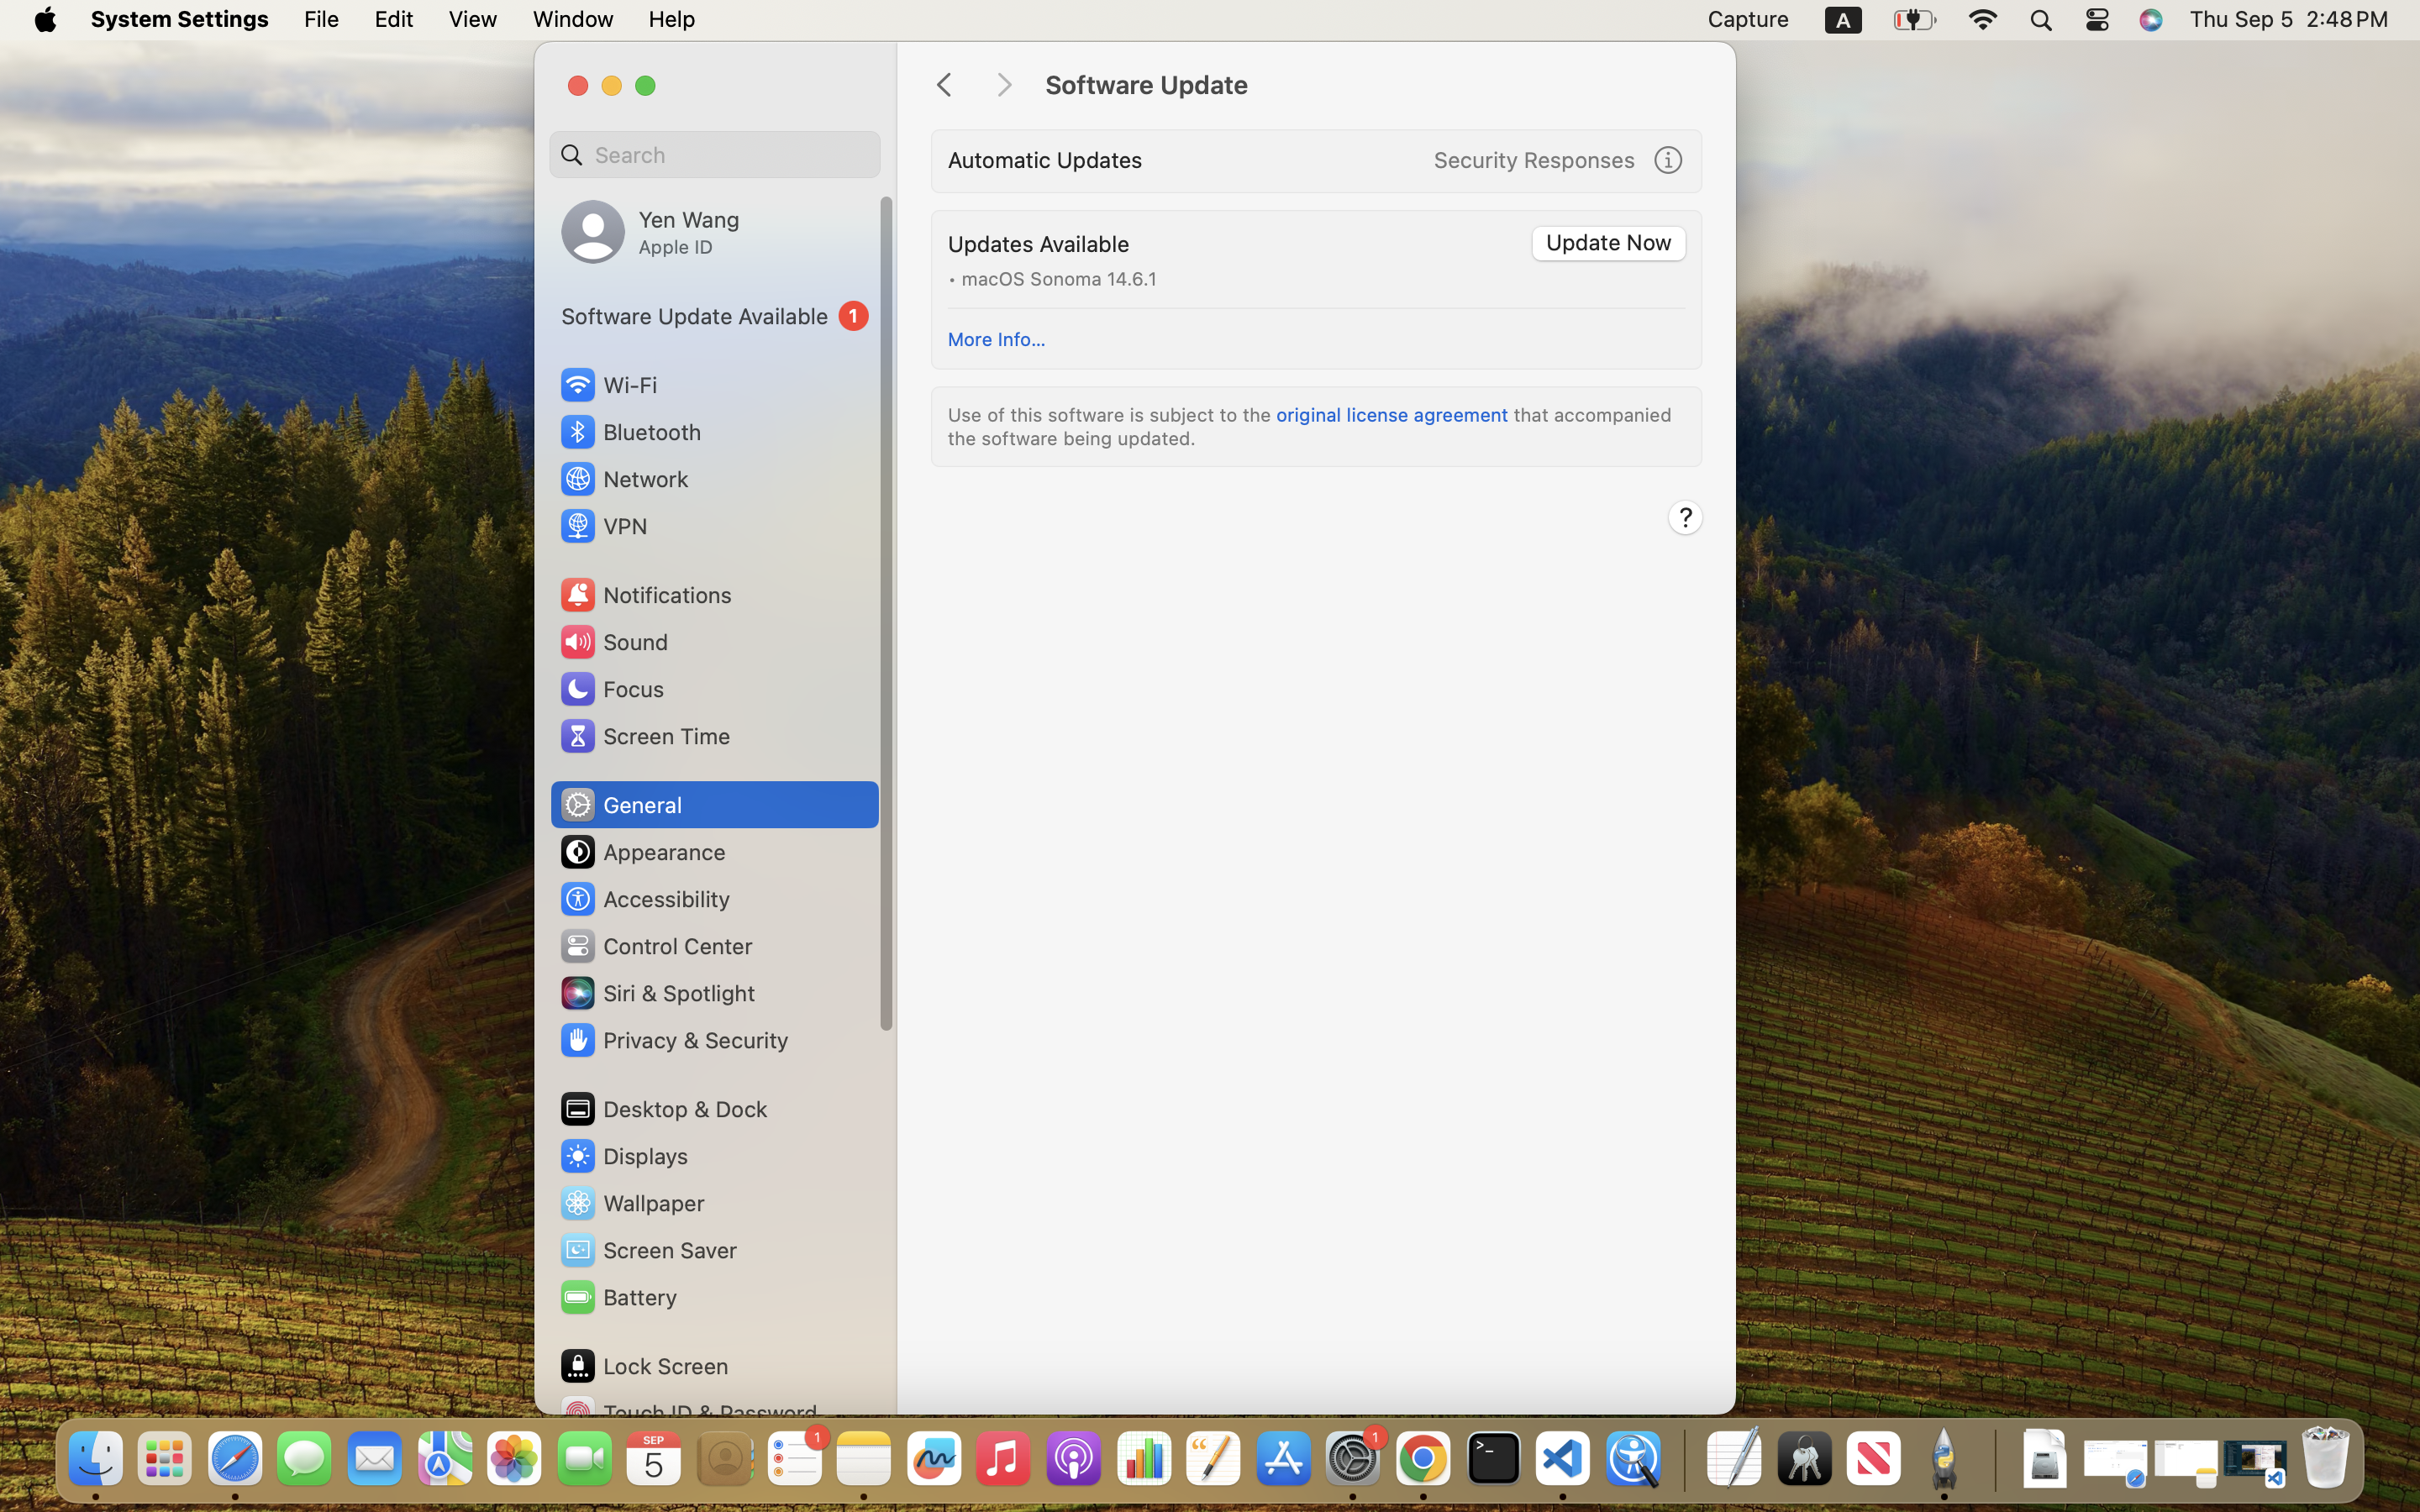 Image resolution: width=2420 pixels, height=1512 pixels. I want to click on Screen Saver, so click(648, 1250).